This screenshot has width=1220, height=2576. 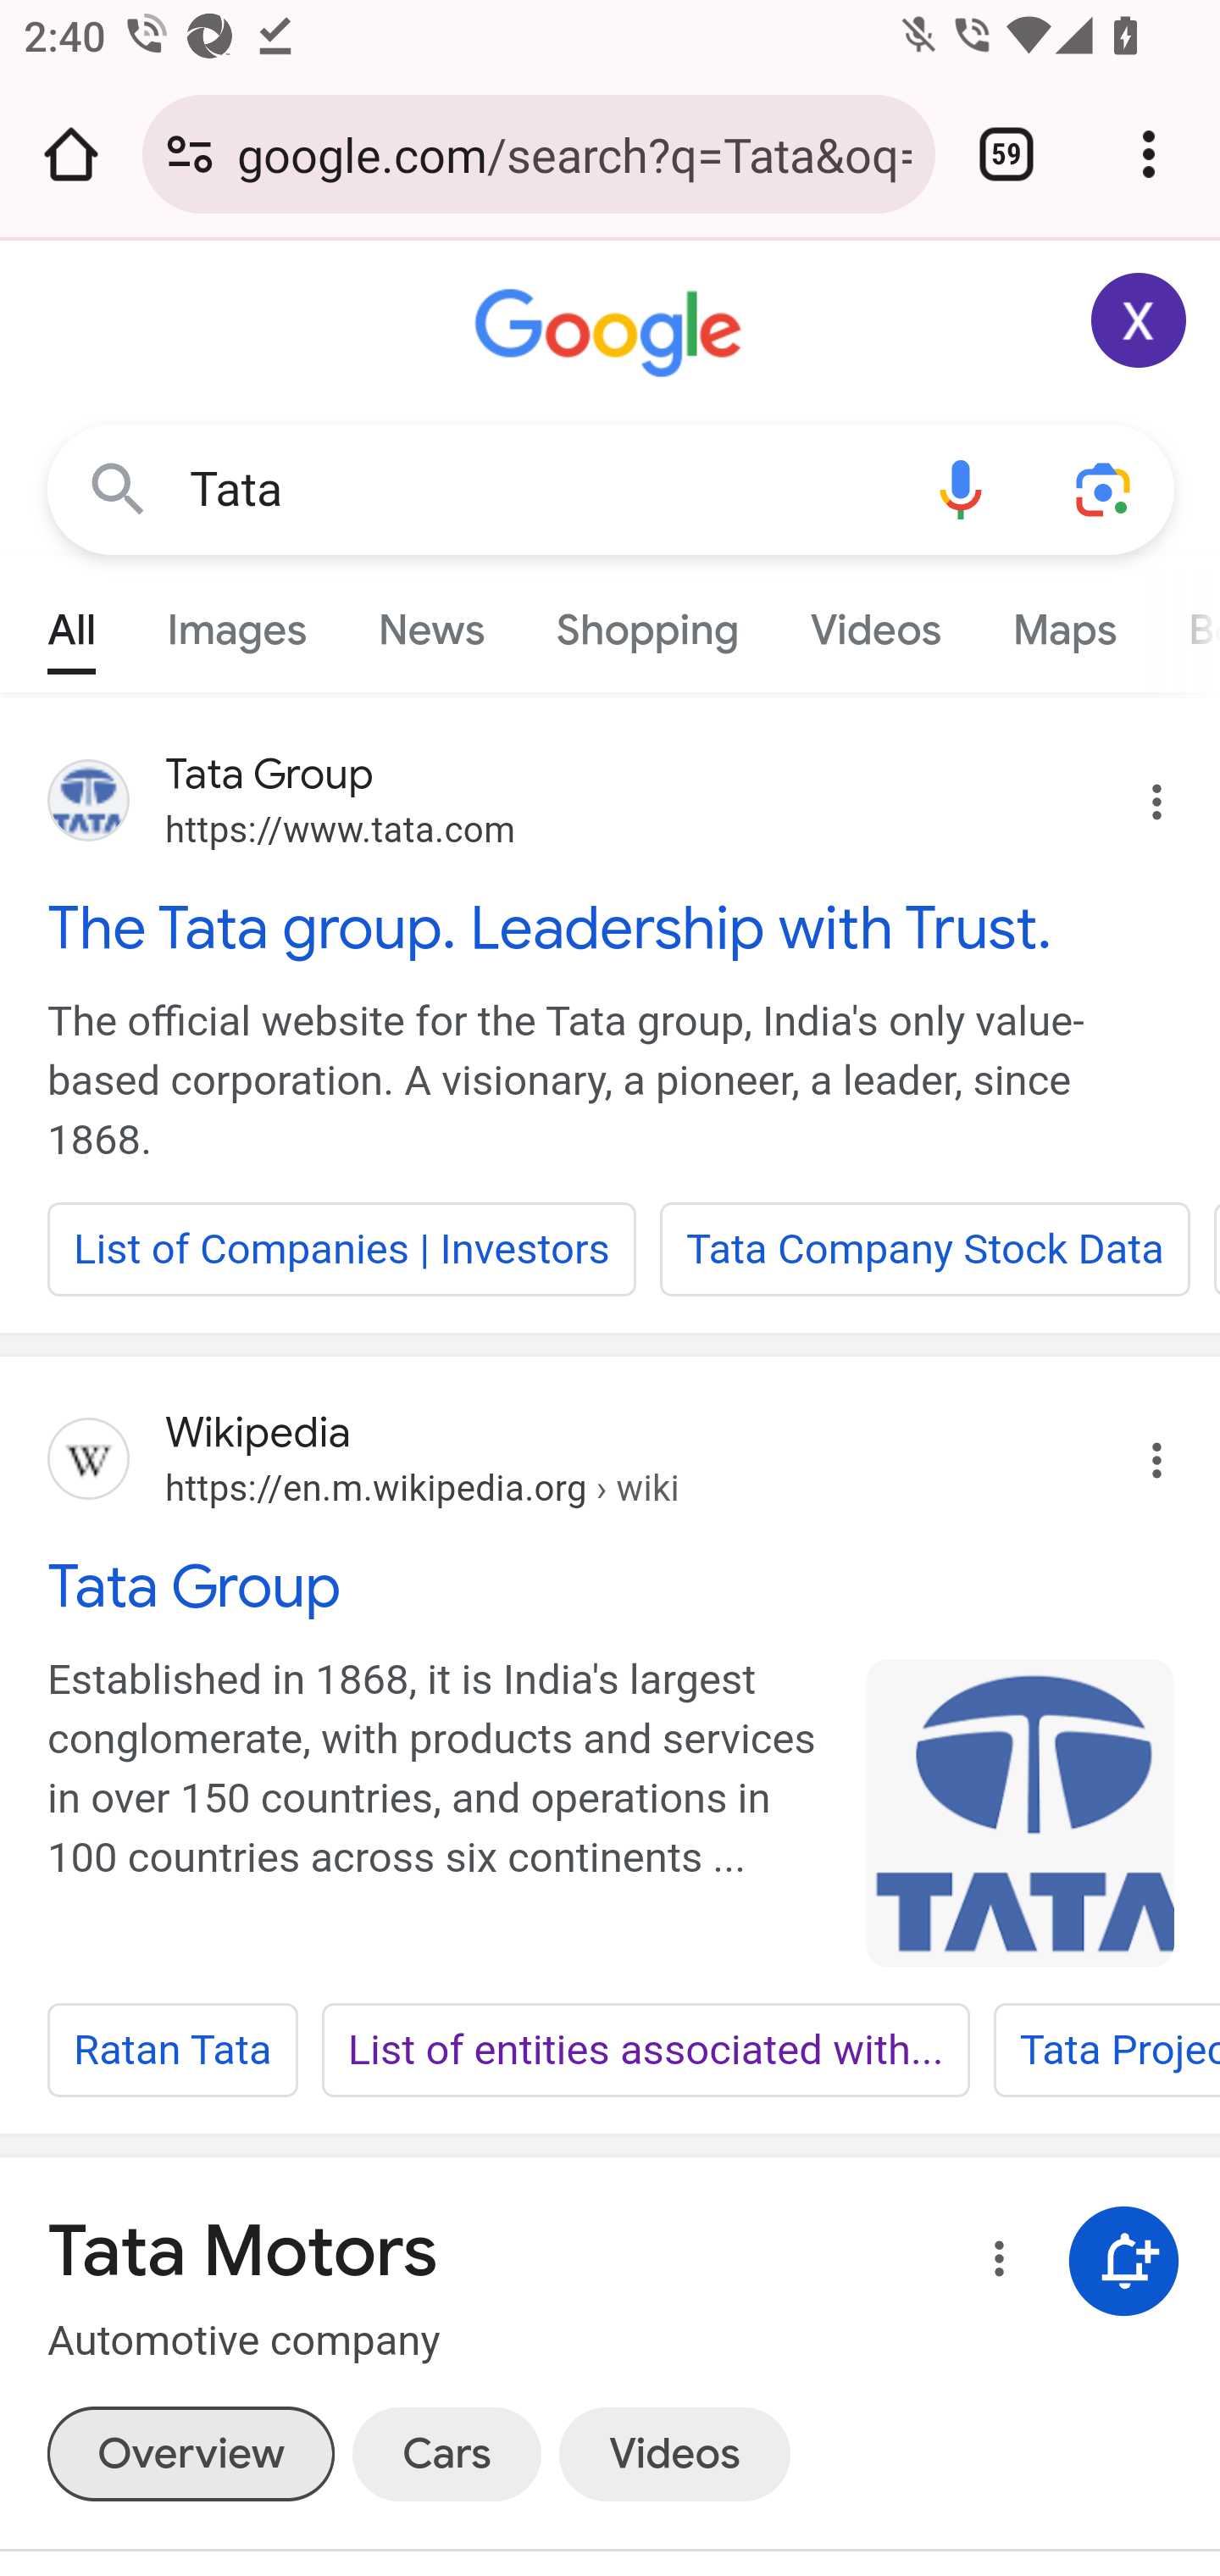 What do you see at coordinates (612, 927) in the screenshot?
I see `The Tata group. Leadership with Trust.` at bounding box center [612, 927].